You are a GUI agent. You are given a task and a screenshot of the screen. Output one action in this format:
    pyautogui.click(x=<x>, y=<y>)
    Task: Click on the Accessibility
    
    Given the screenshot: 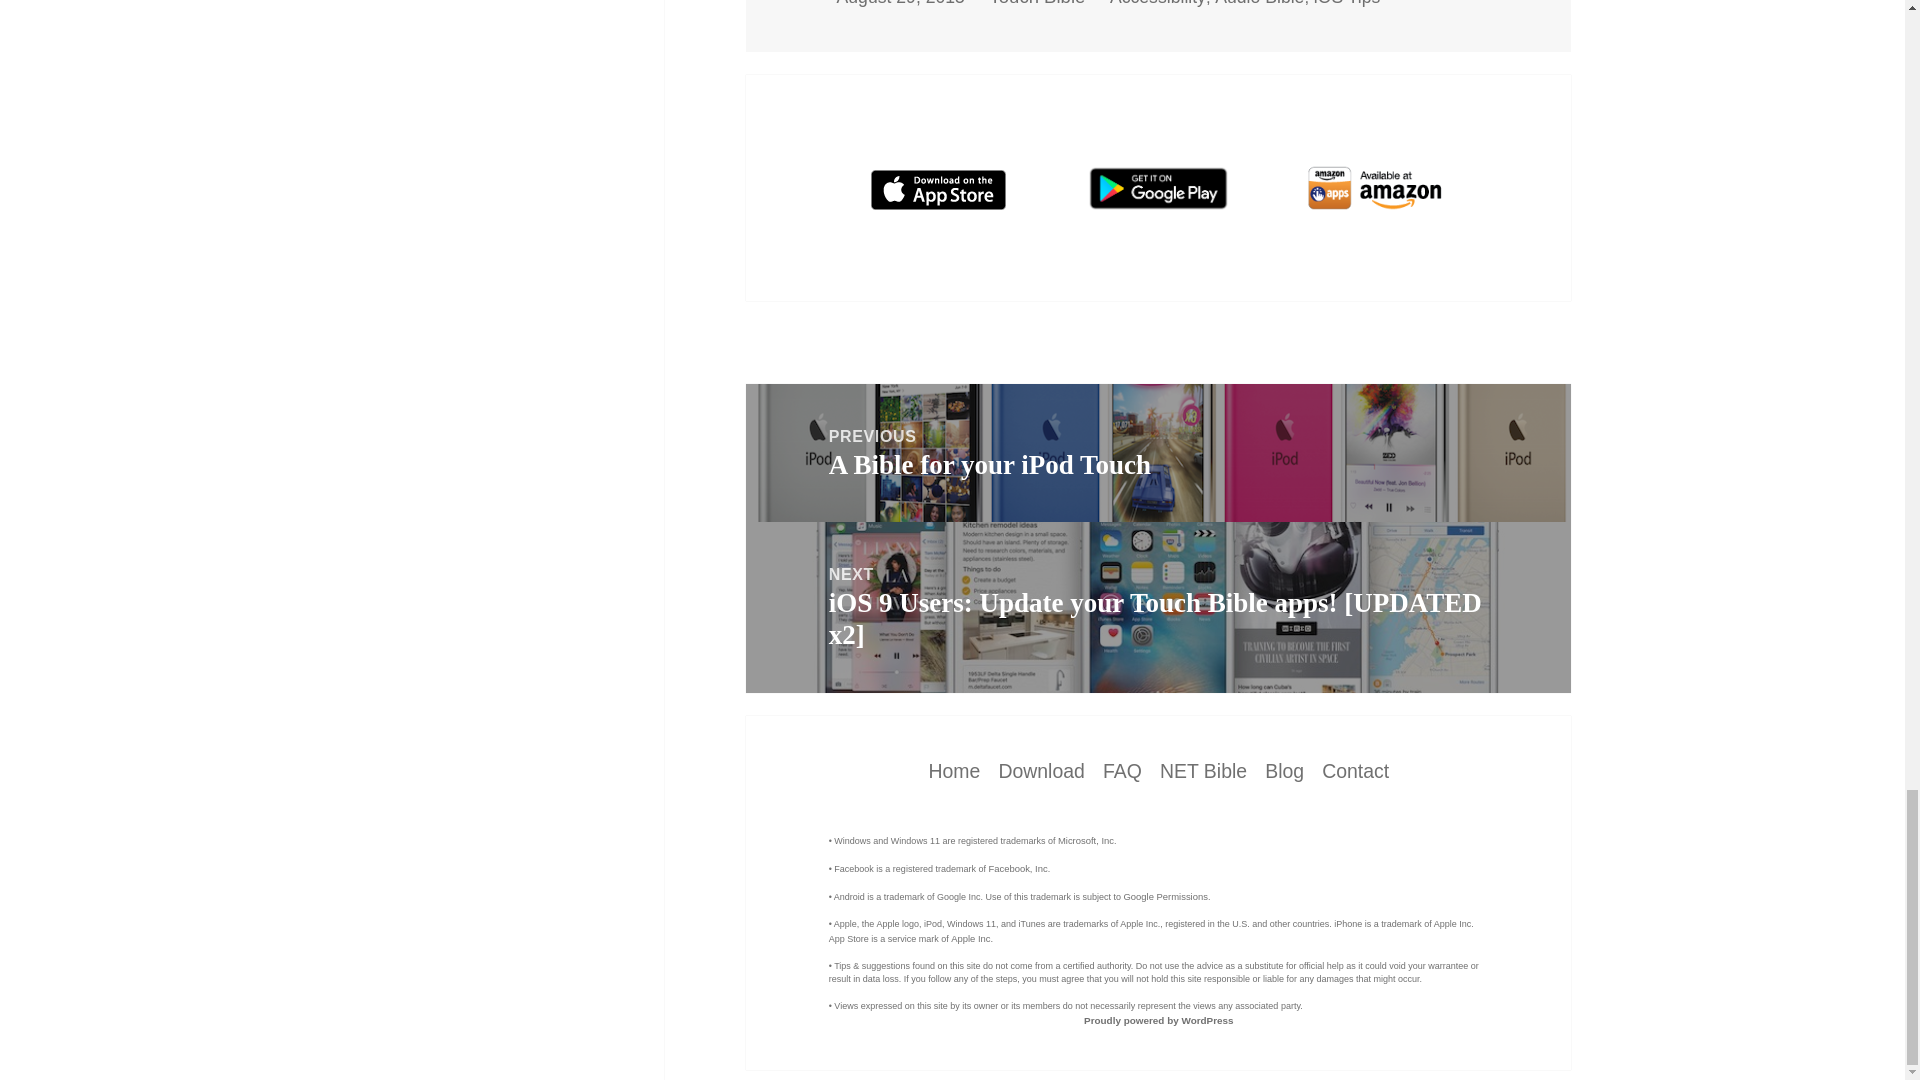 What is the action you would take?
    pyautogui.click(x=1157, y=3)
    